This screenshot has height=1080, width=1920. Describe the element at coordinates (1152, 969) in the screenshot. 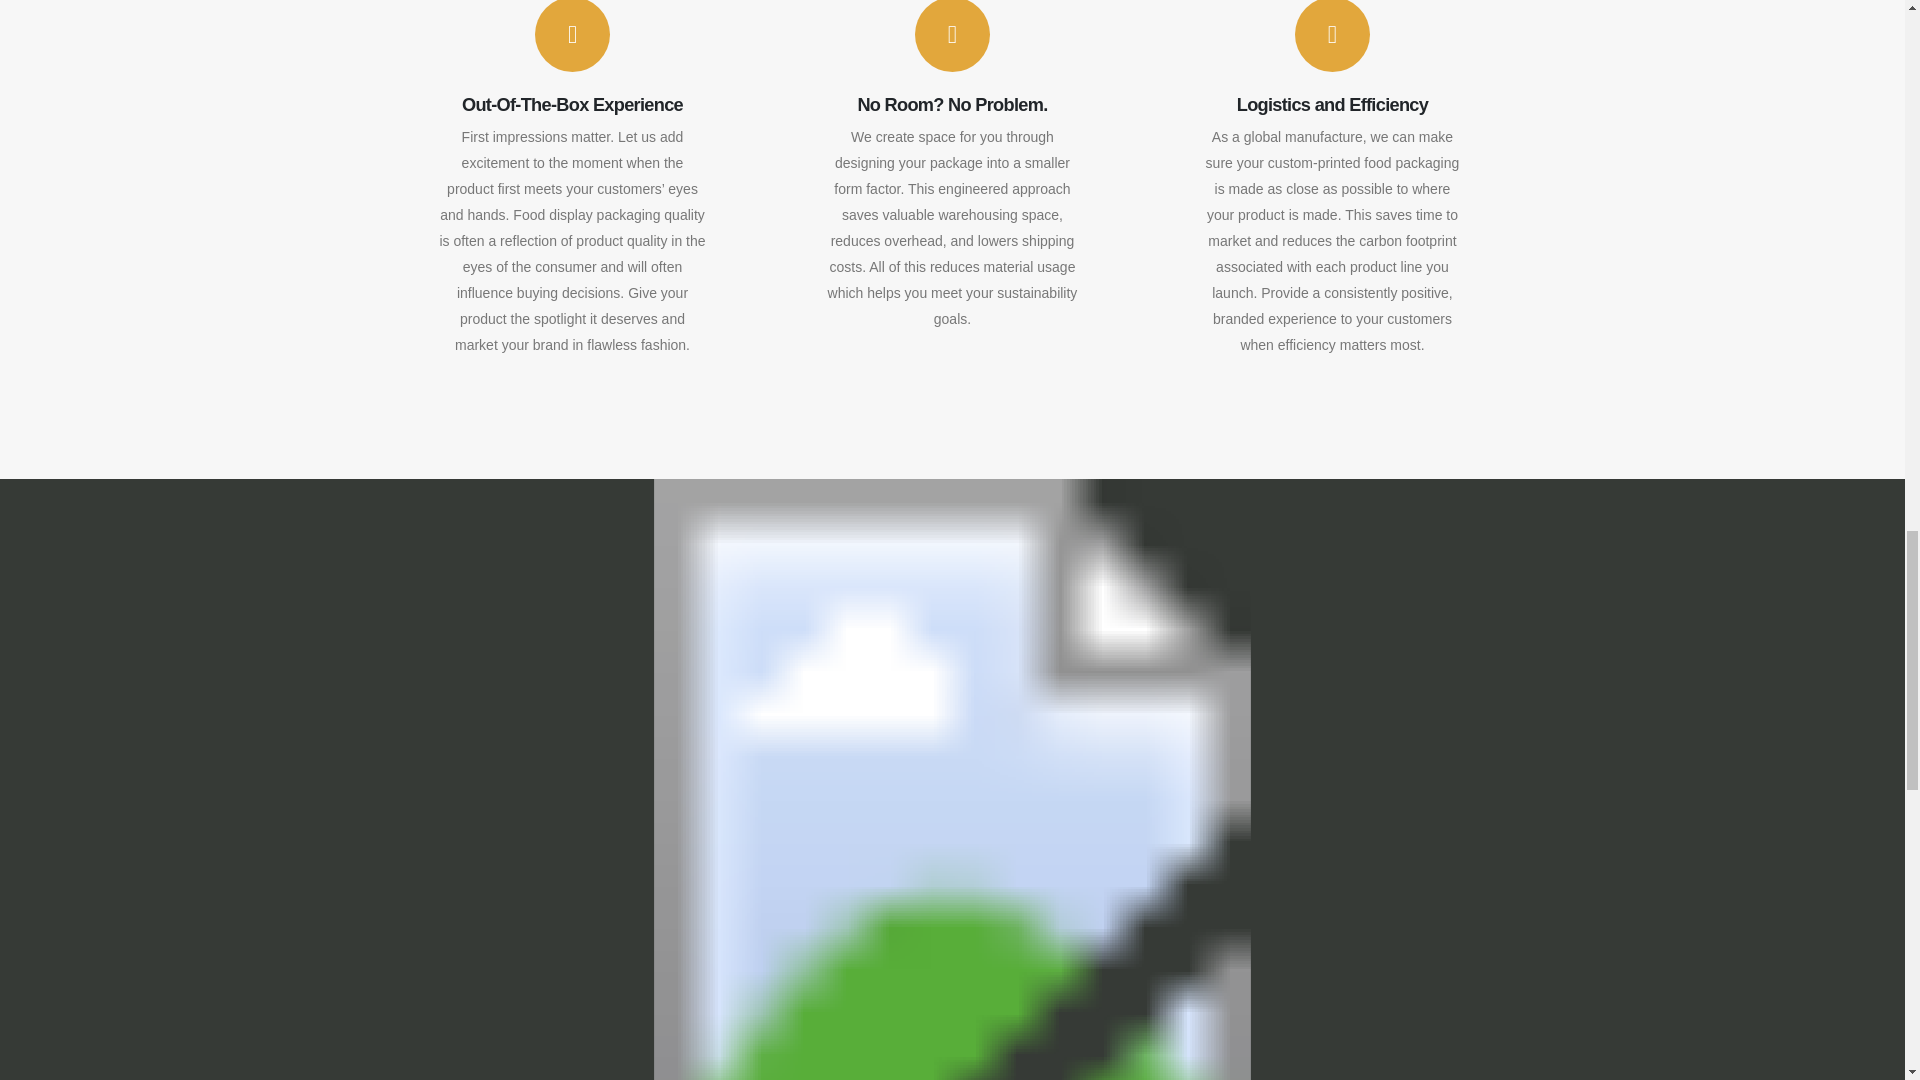

I see `Southern Region Pin` at that location.